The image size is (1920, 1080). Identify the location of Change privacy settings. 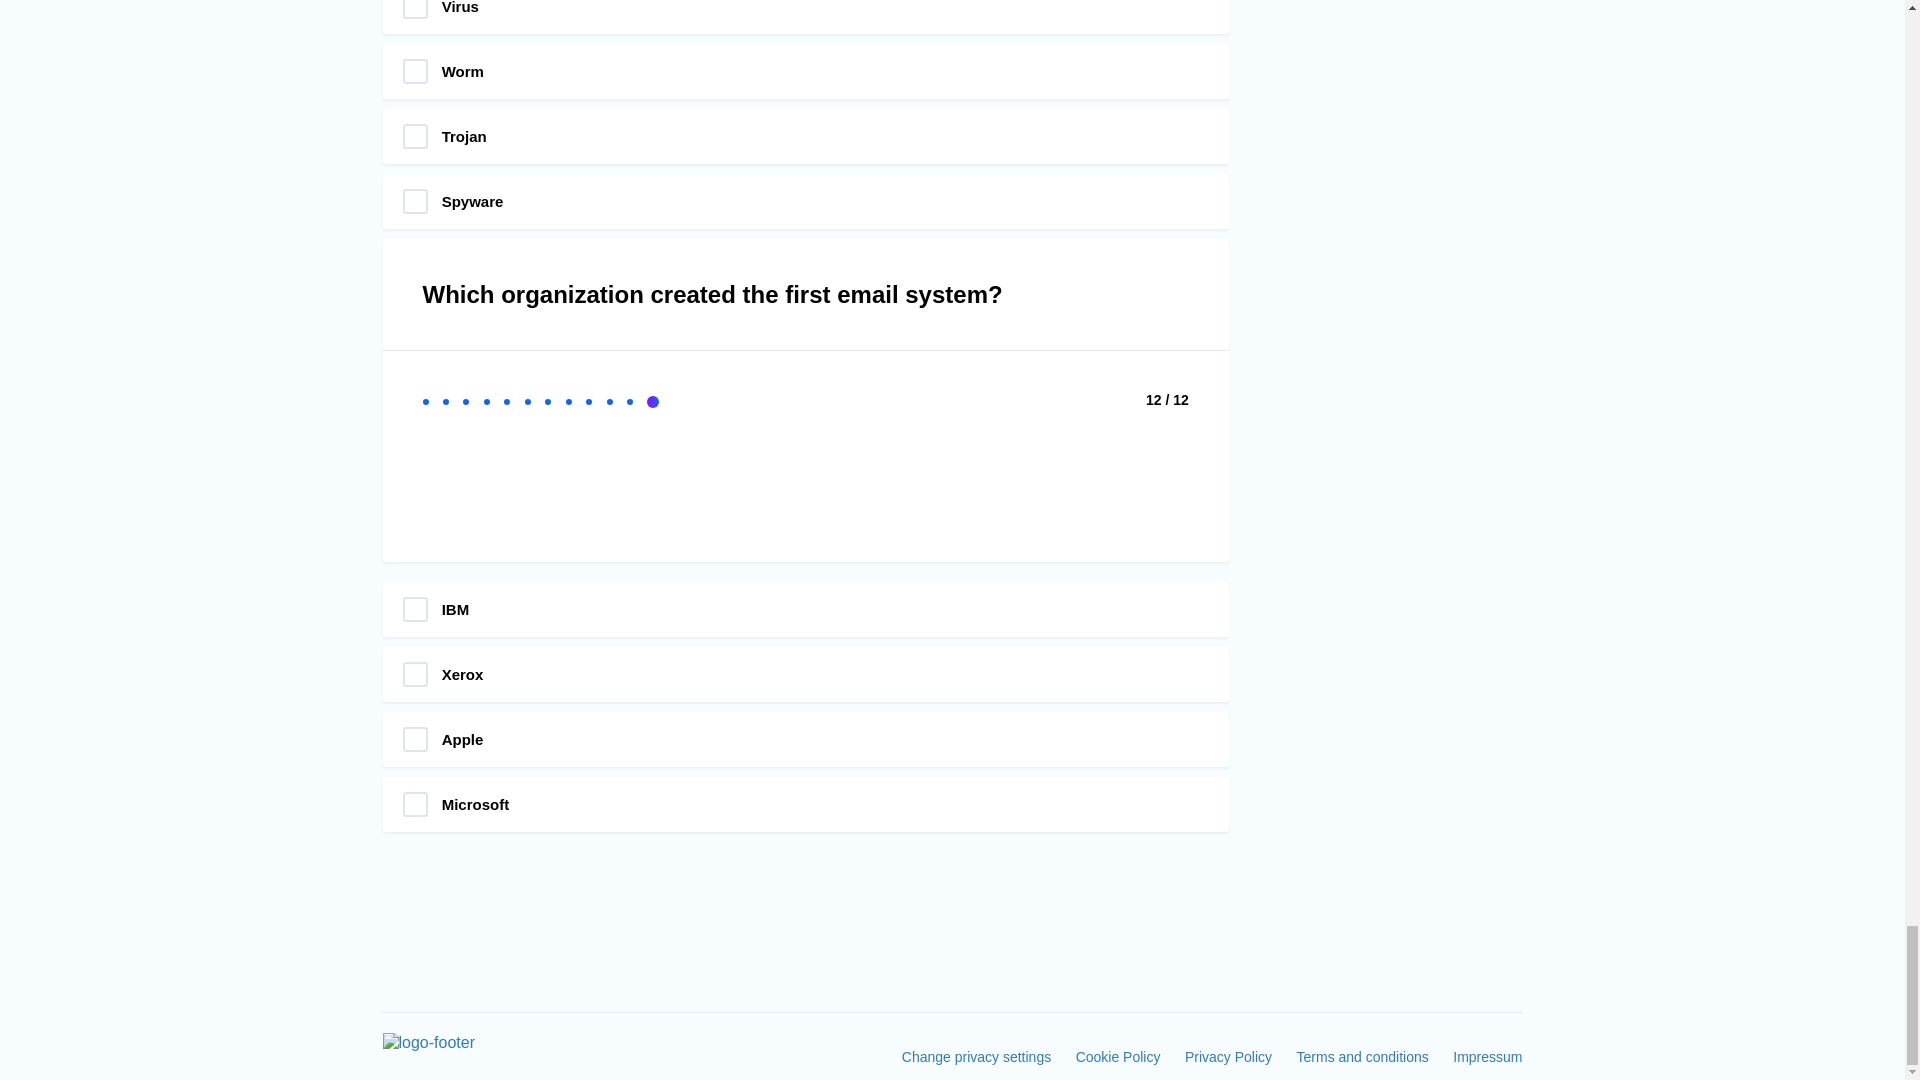
(976, 1056).